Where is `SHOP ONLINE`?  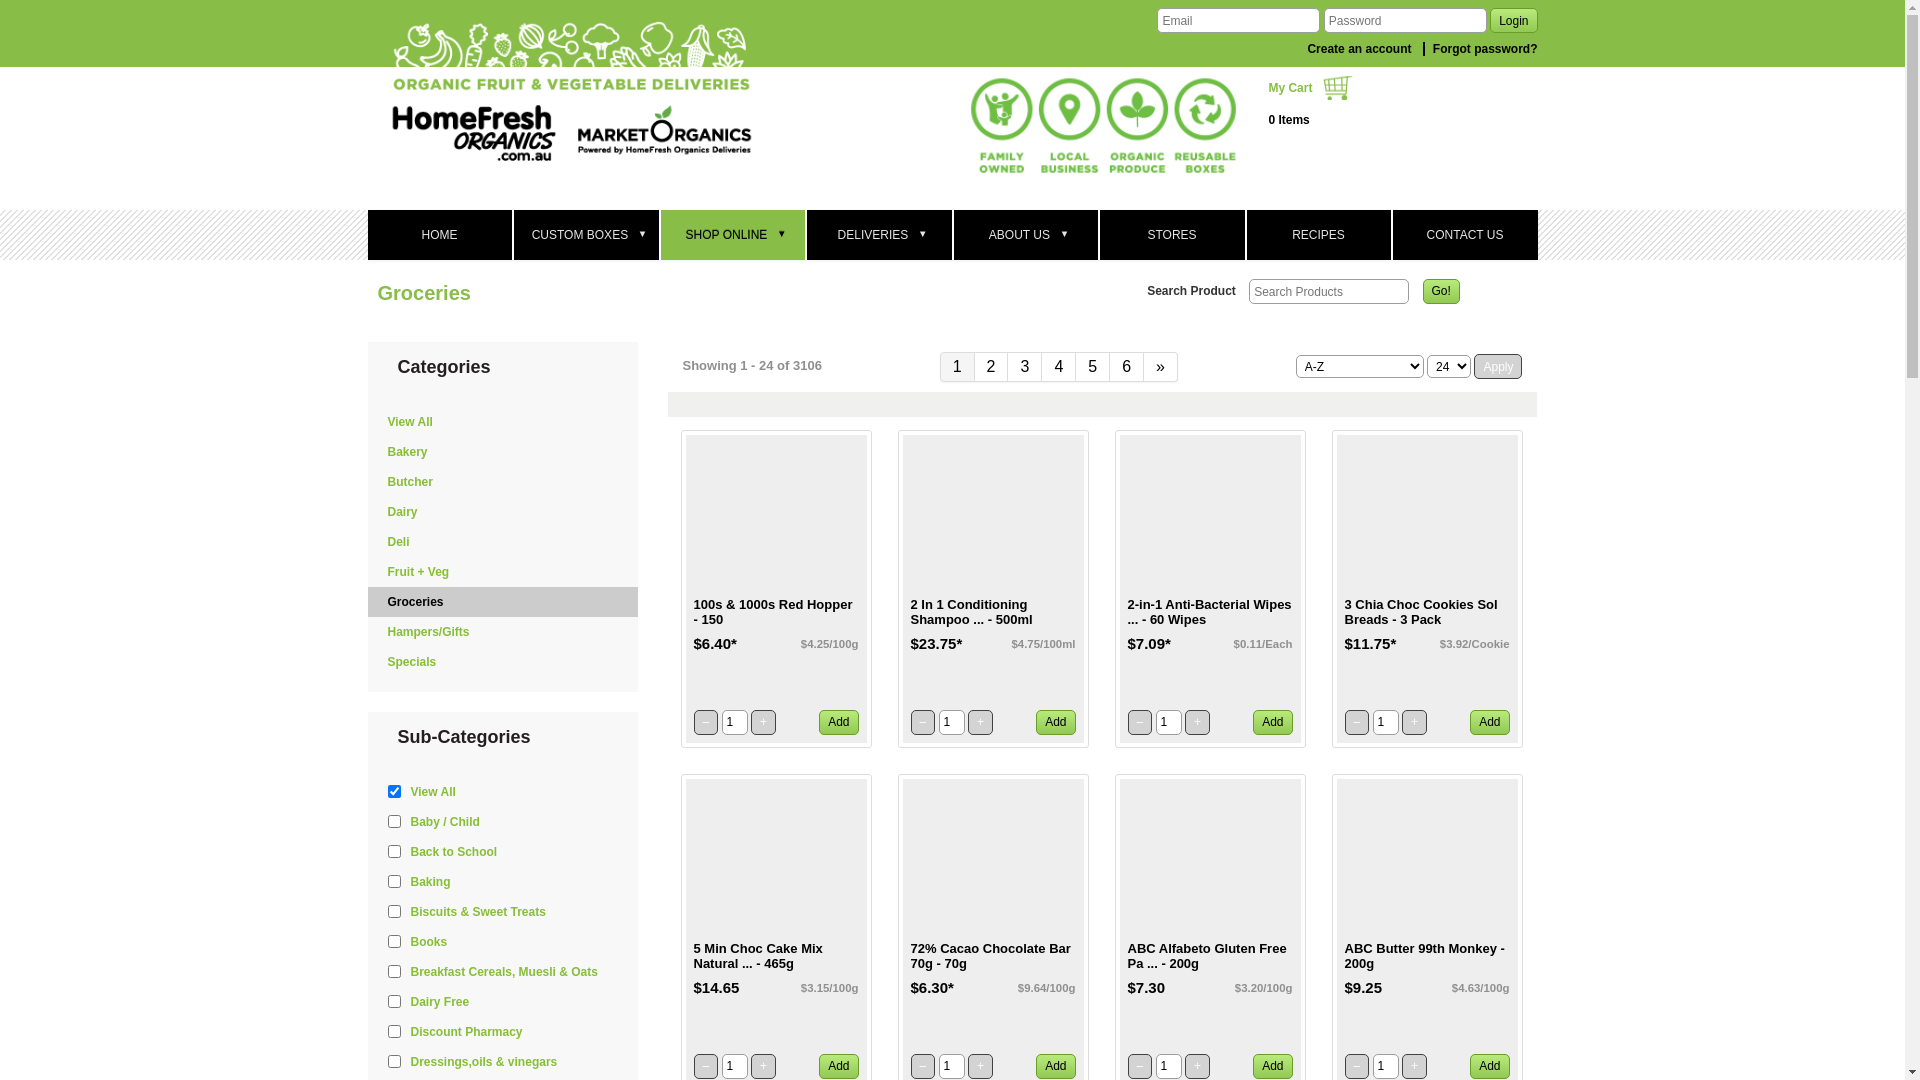
SHOP ONLINE is located at coordinates (732, 235).